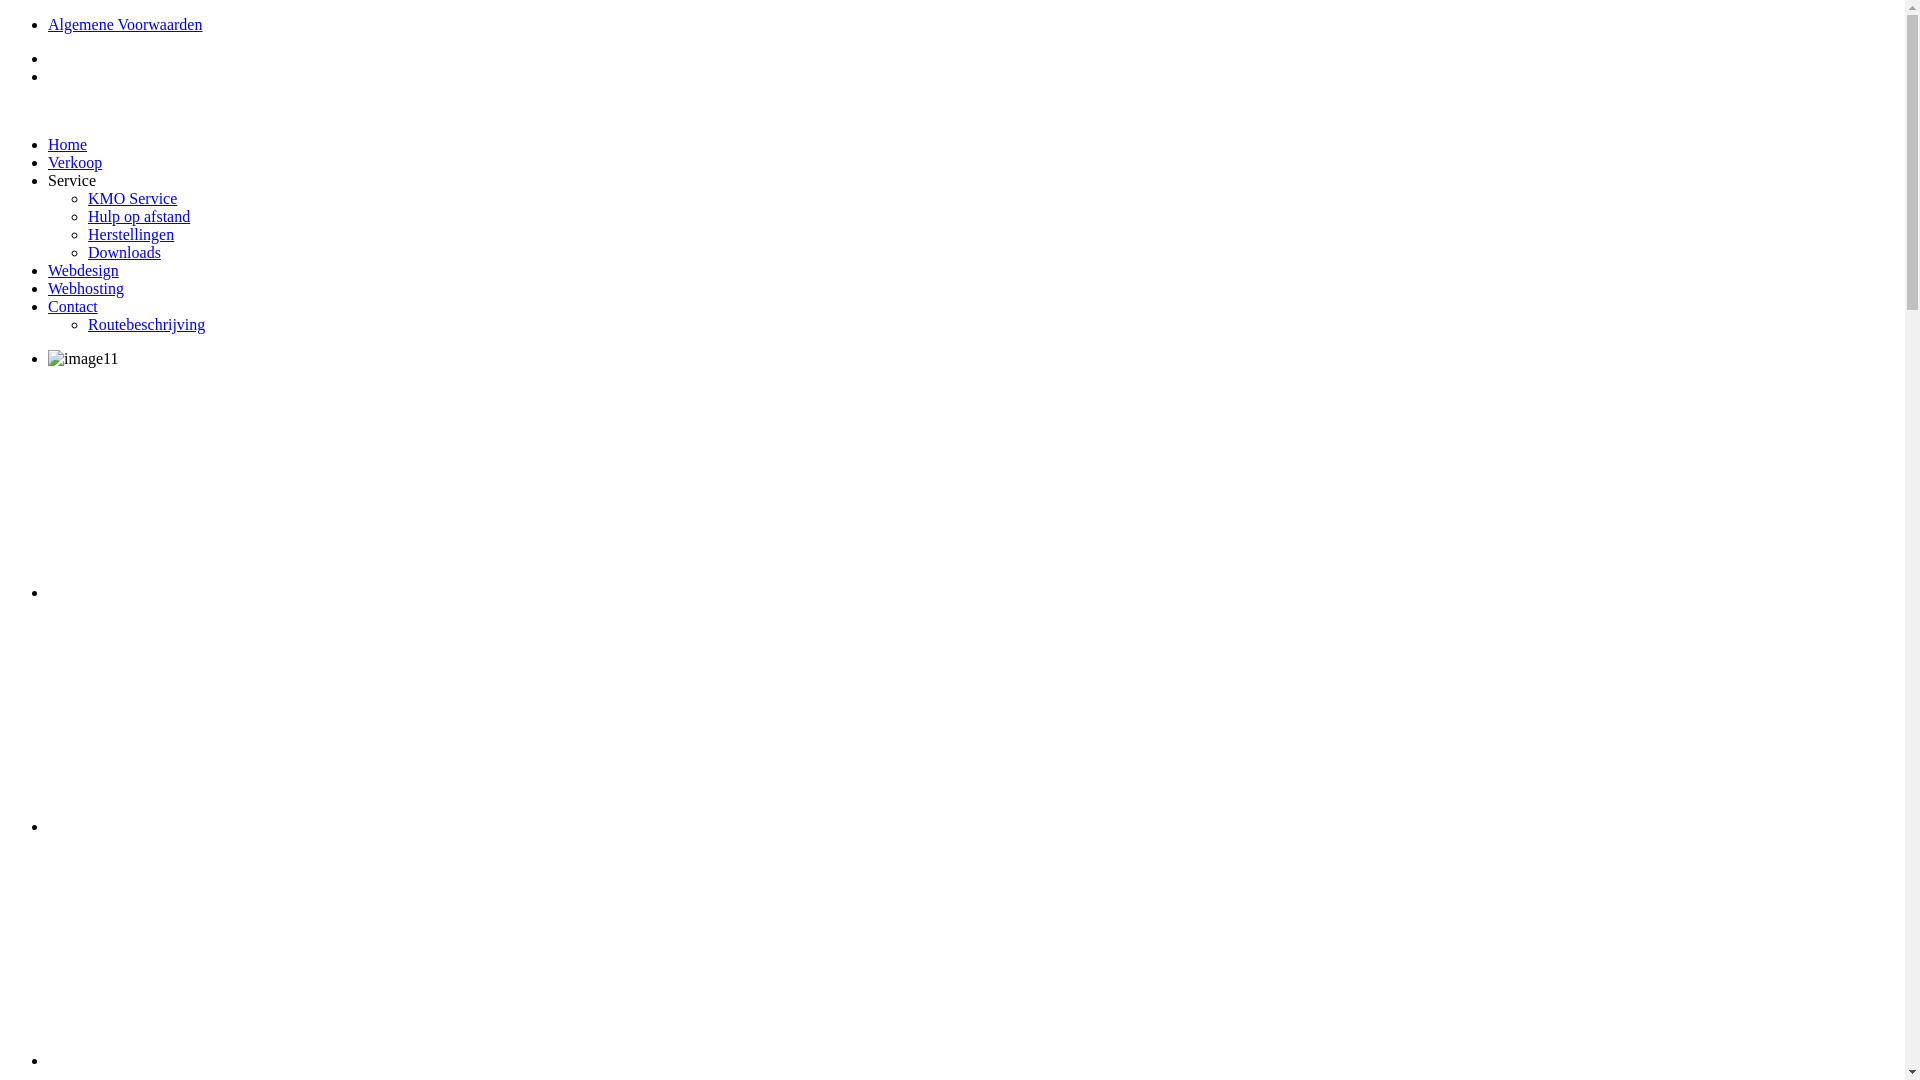 The image size is (1920, 1080). I want to click on Home, so click(68, 144).